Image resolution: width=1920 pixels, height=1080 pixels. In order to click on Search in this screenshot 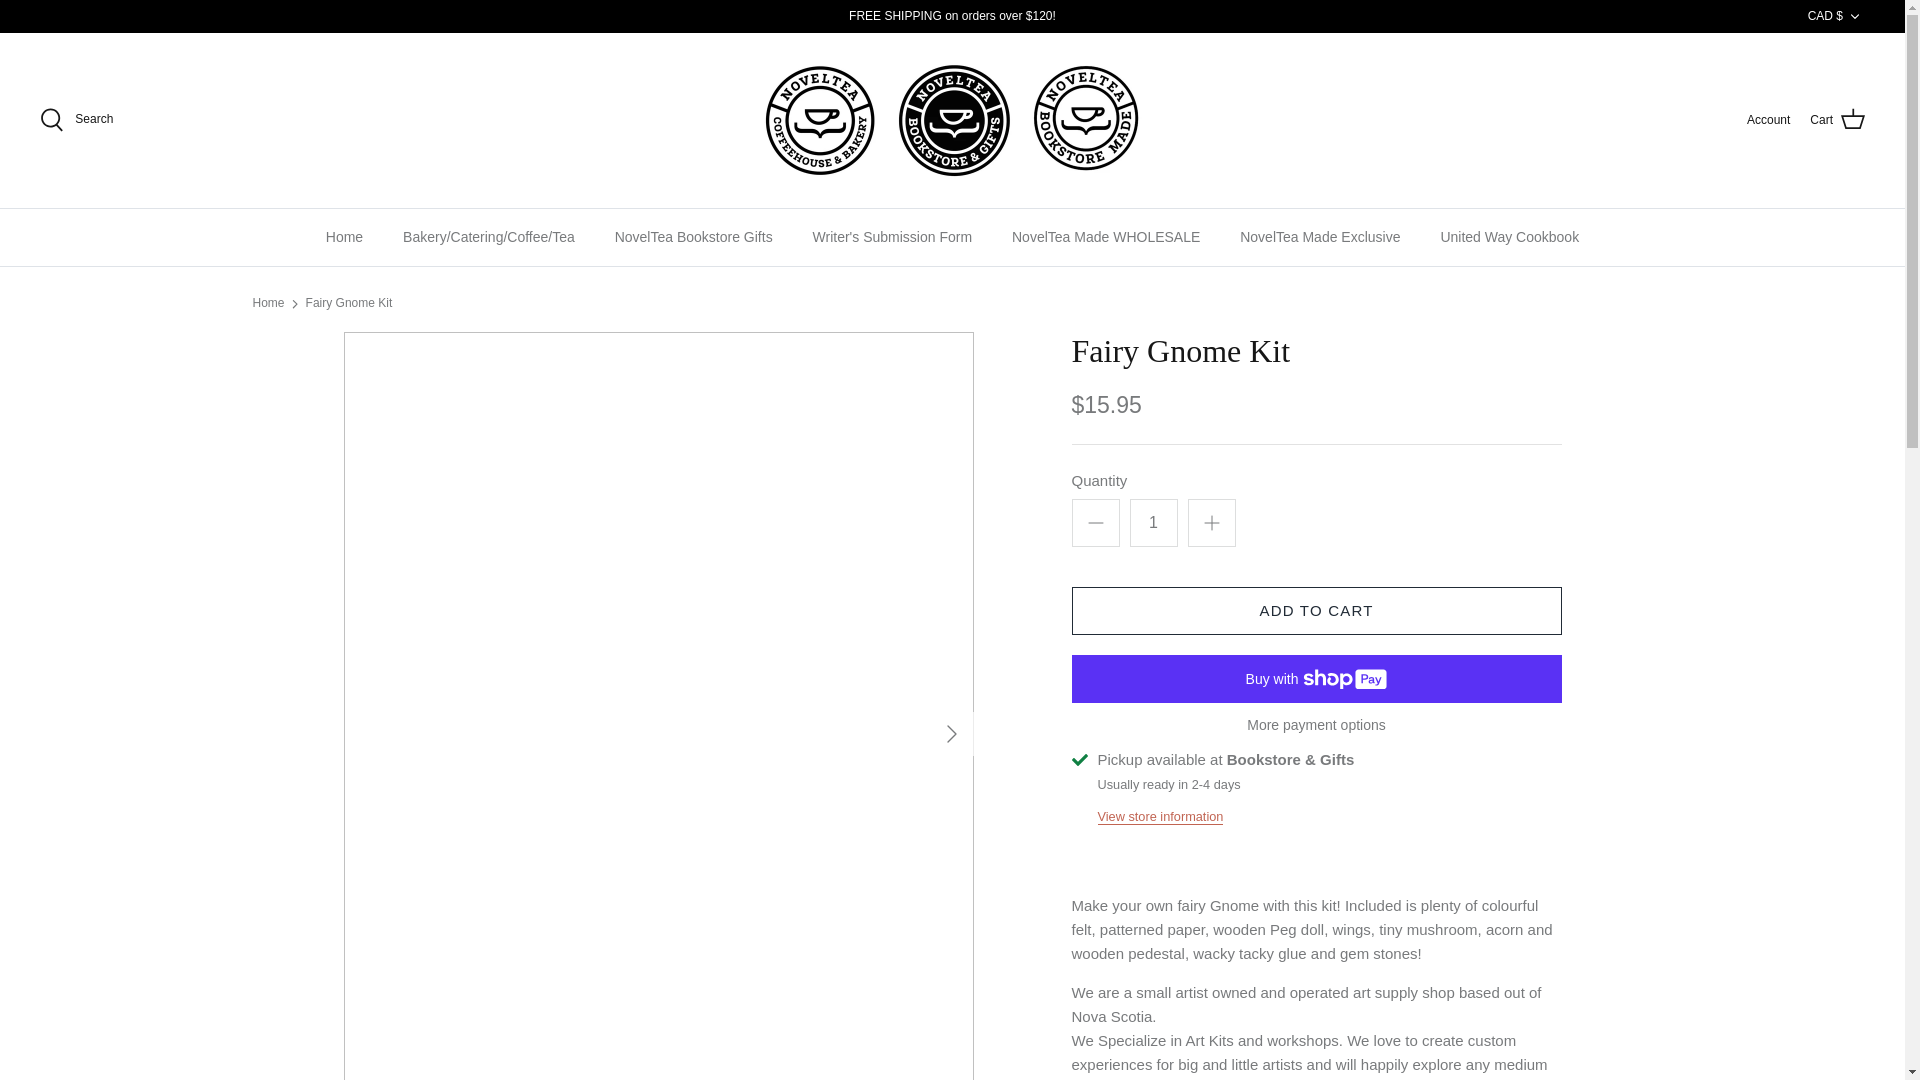, I will do `click(76, 120)`.